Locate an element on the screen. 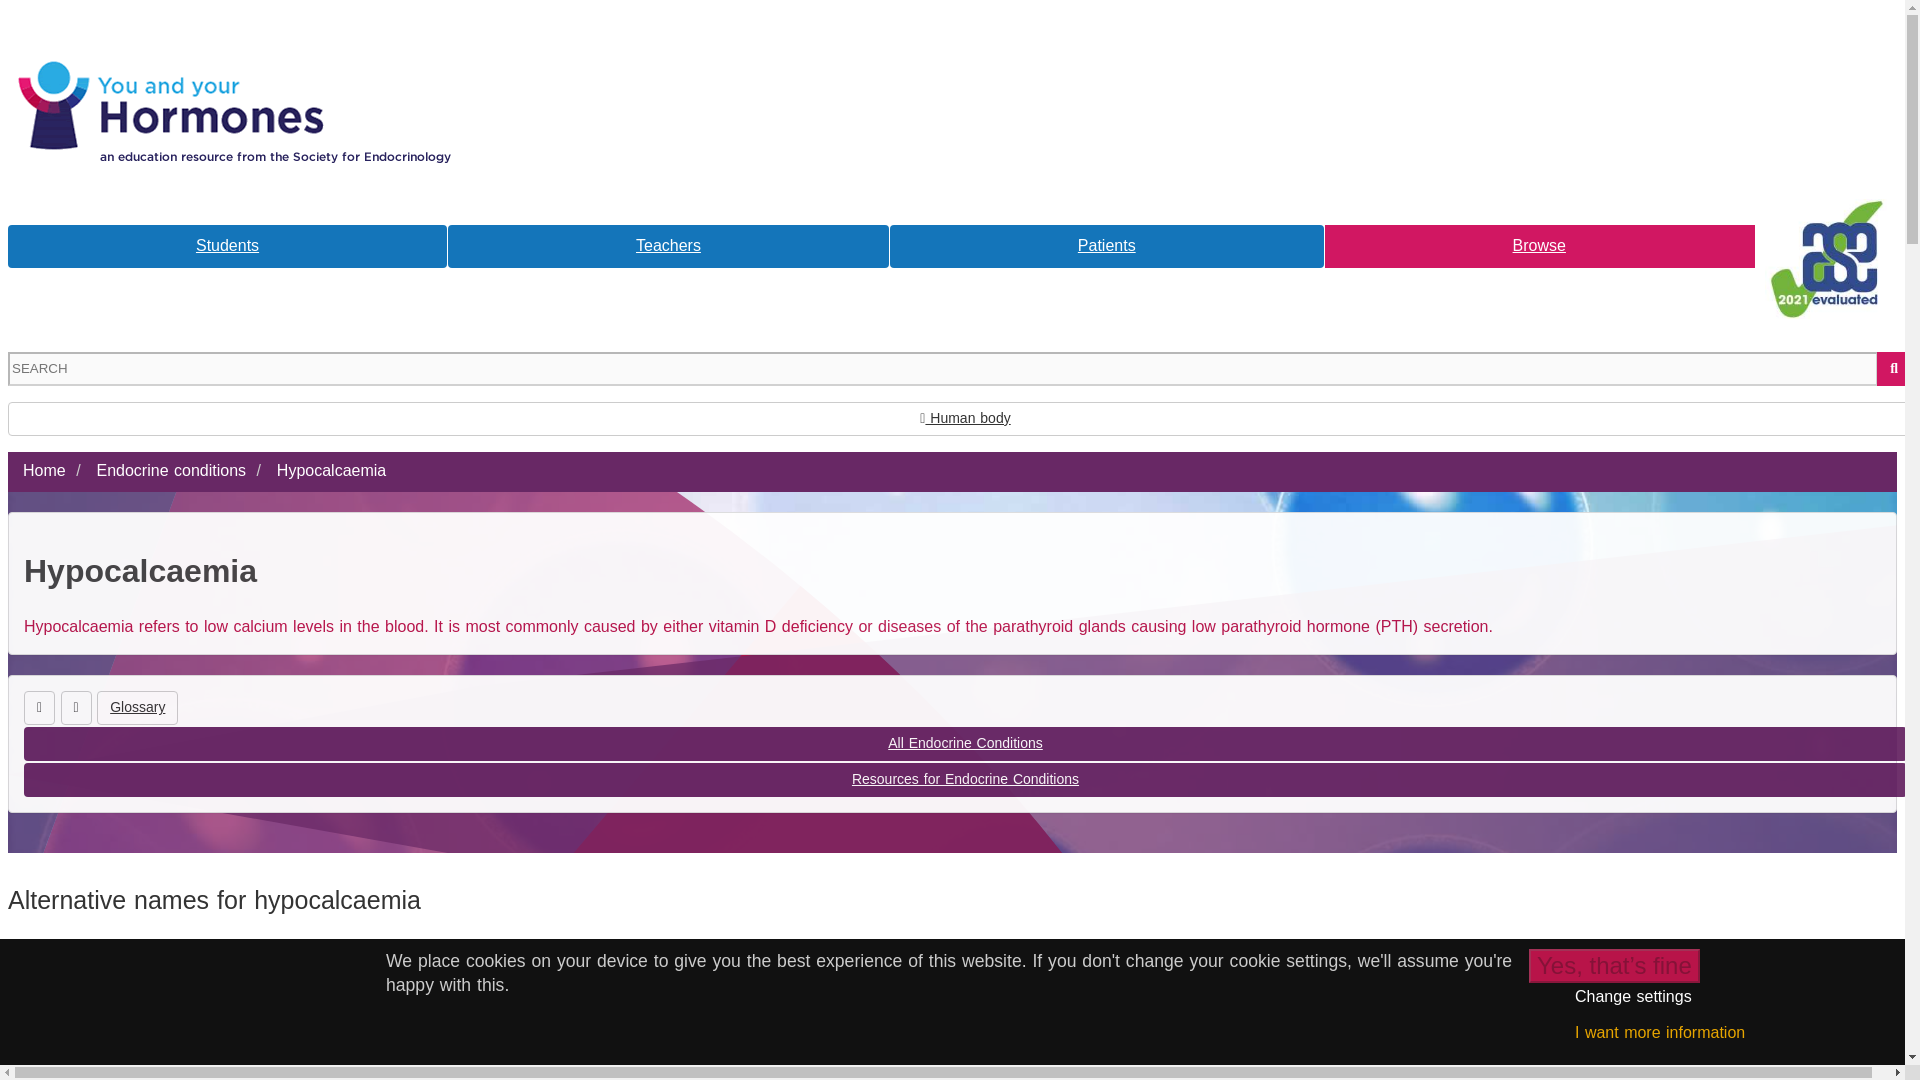  Home is located at coordinates (44, 470).